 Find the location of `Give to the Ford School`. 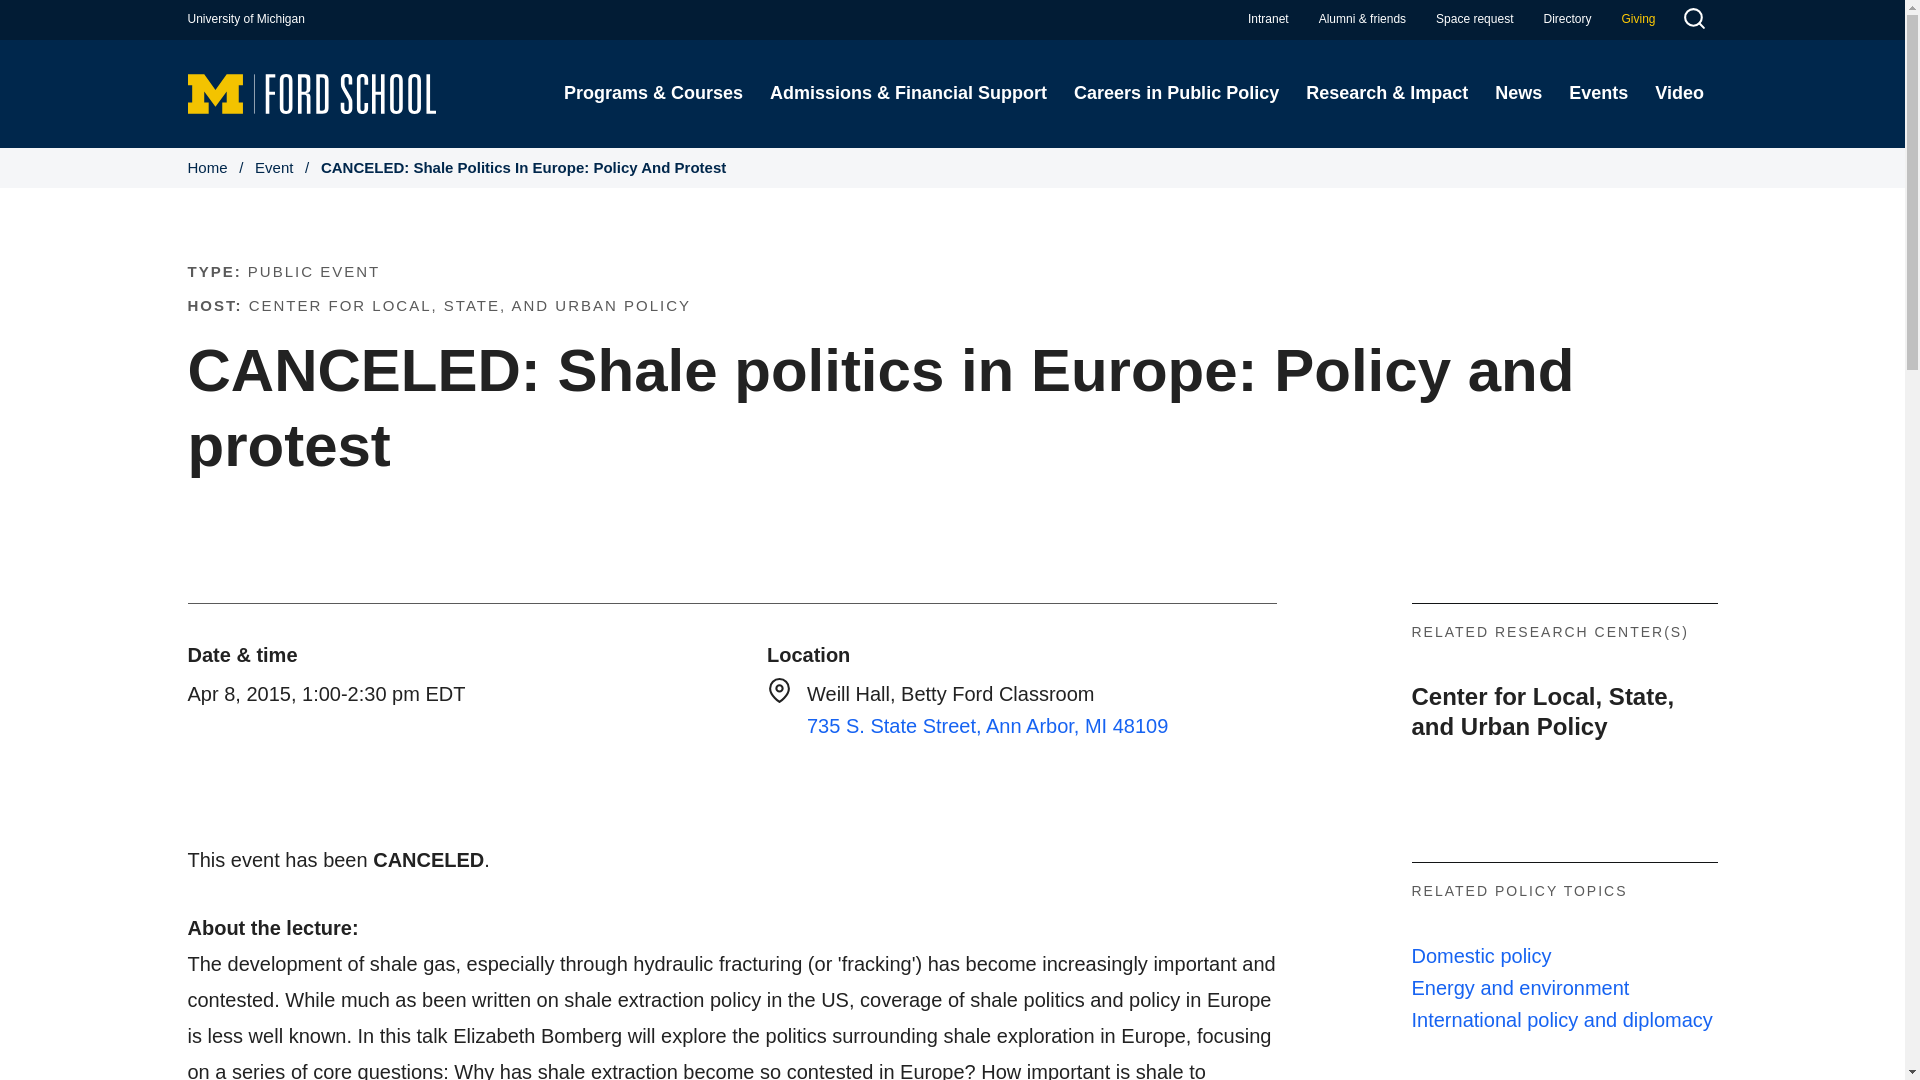

Give to the Ford School is located at coordinates (1638, 19).